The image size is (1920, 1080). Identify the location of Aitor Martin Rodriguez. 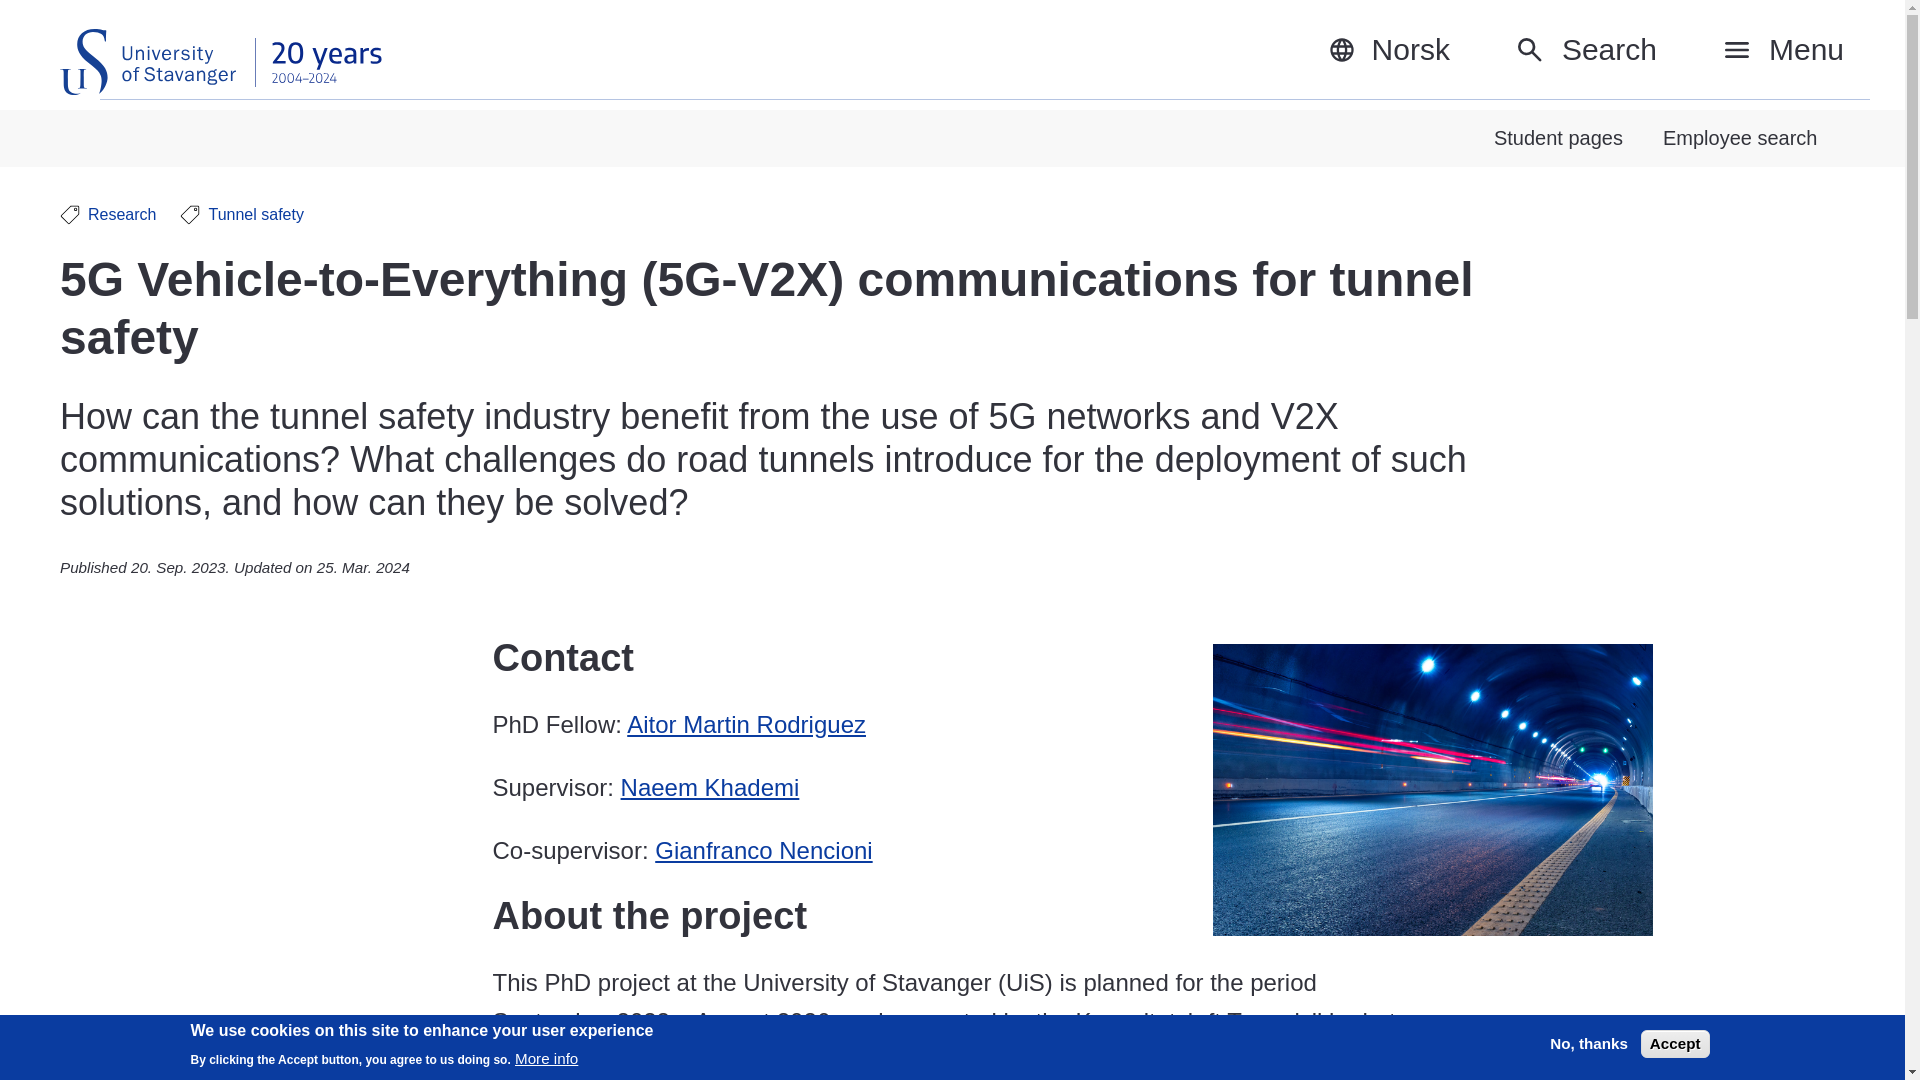
(746, 724).